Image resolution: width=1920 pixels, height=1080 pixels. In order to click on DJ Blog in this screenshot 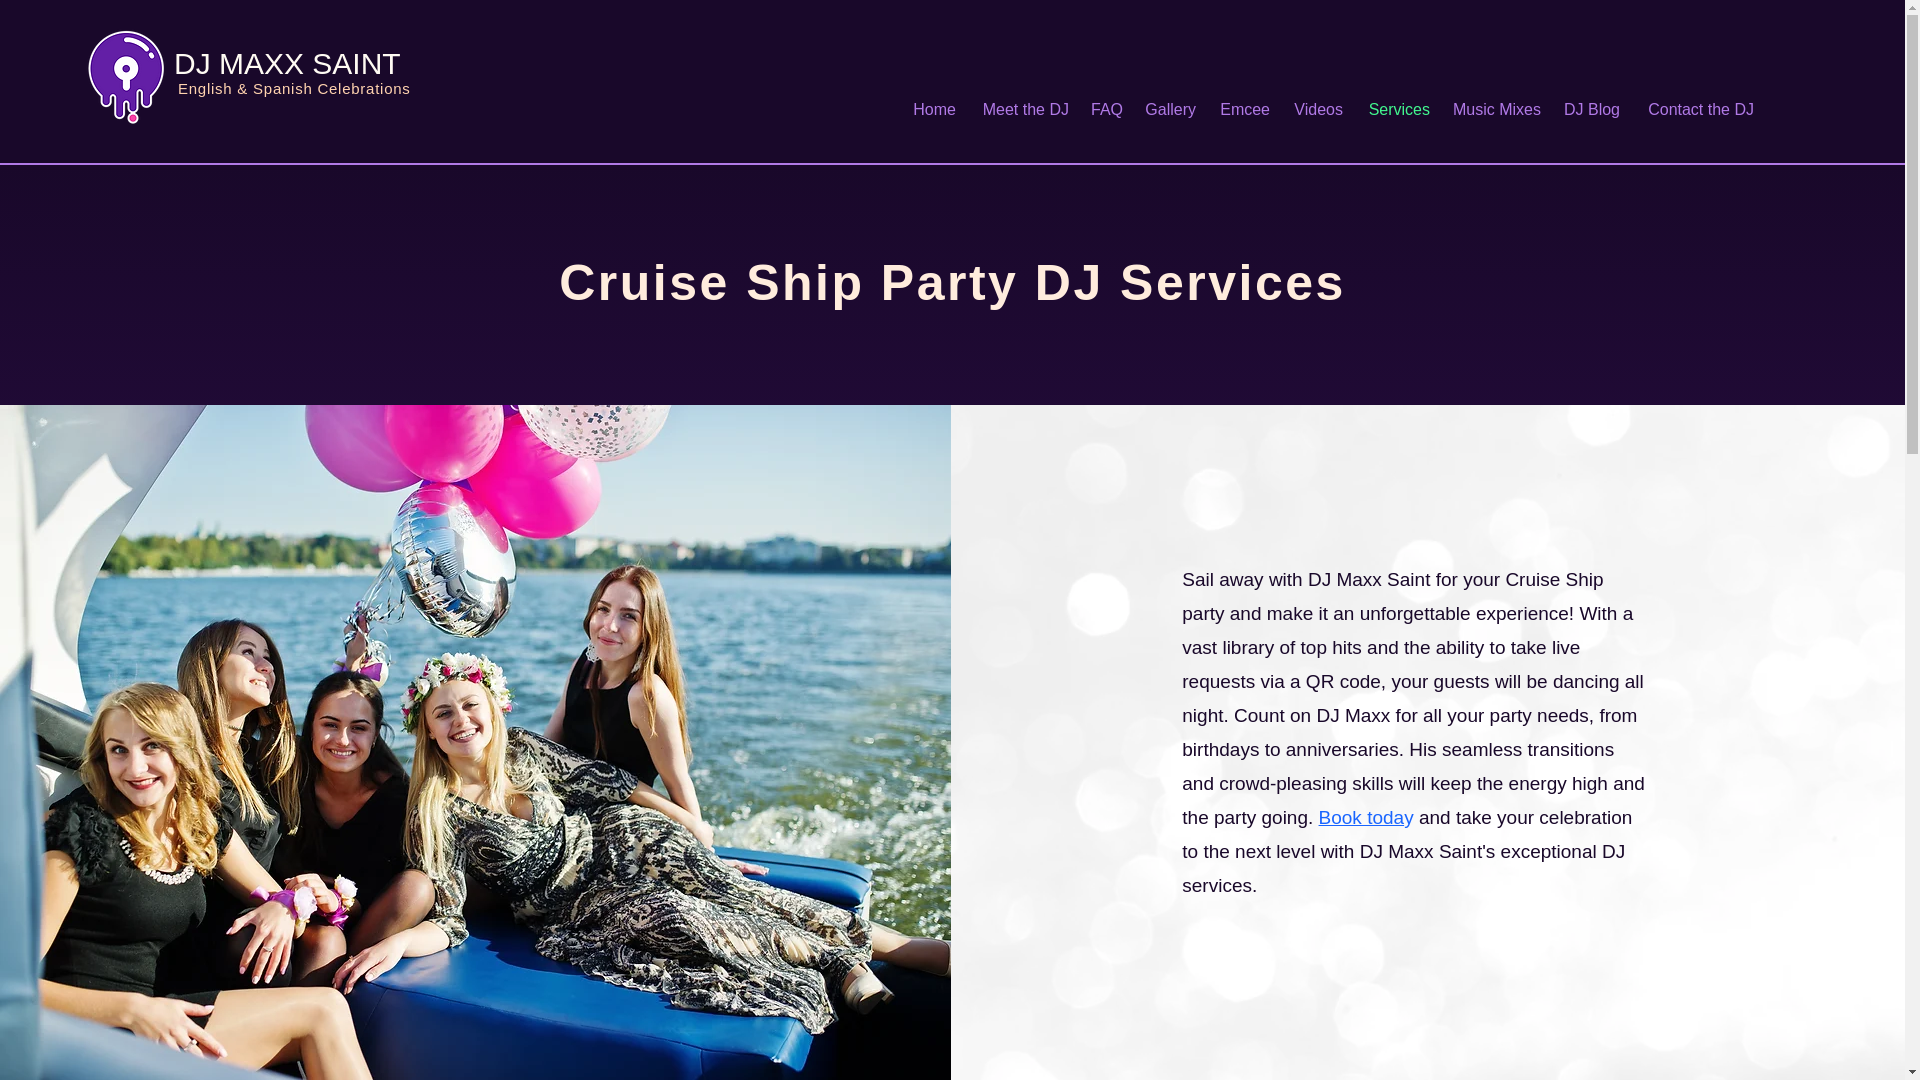, I will do `click(1590, 110)`.